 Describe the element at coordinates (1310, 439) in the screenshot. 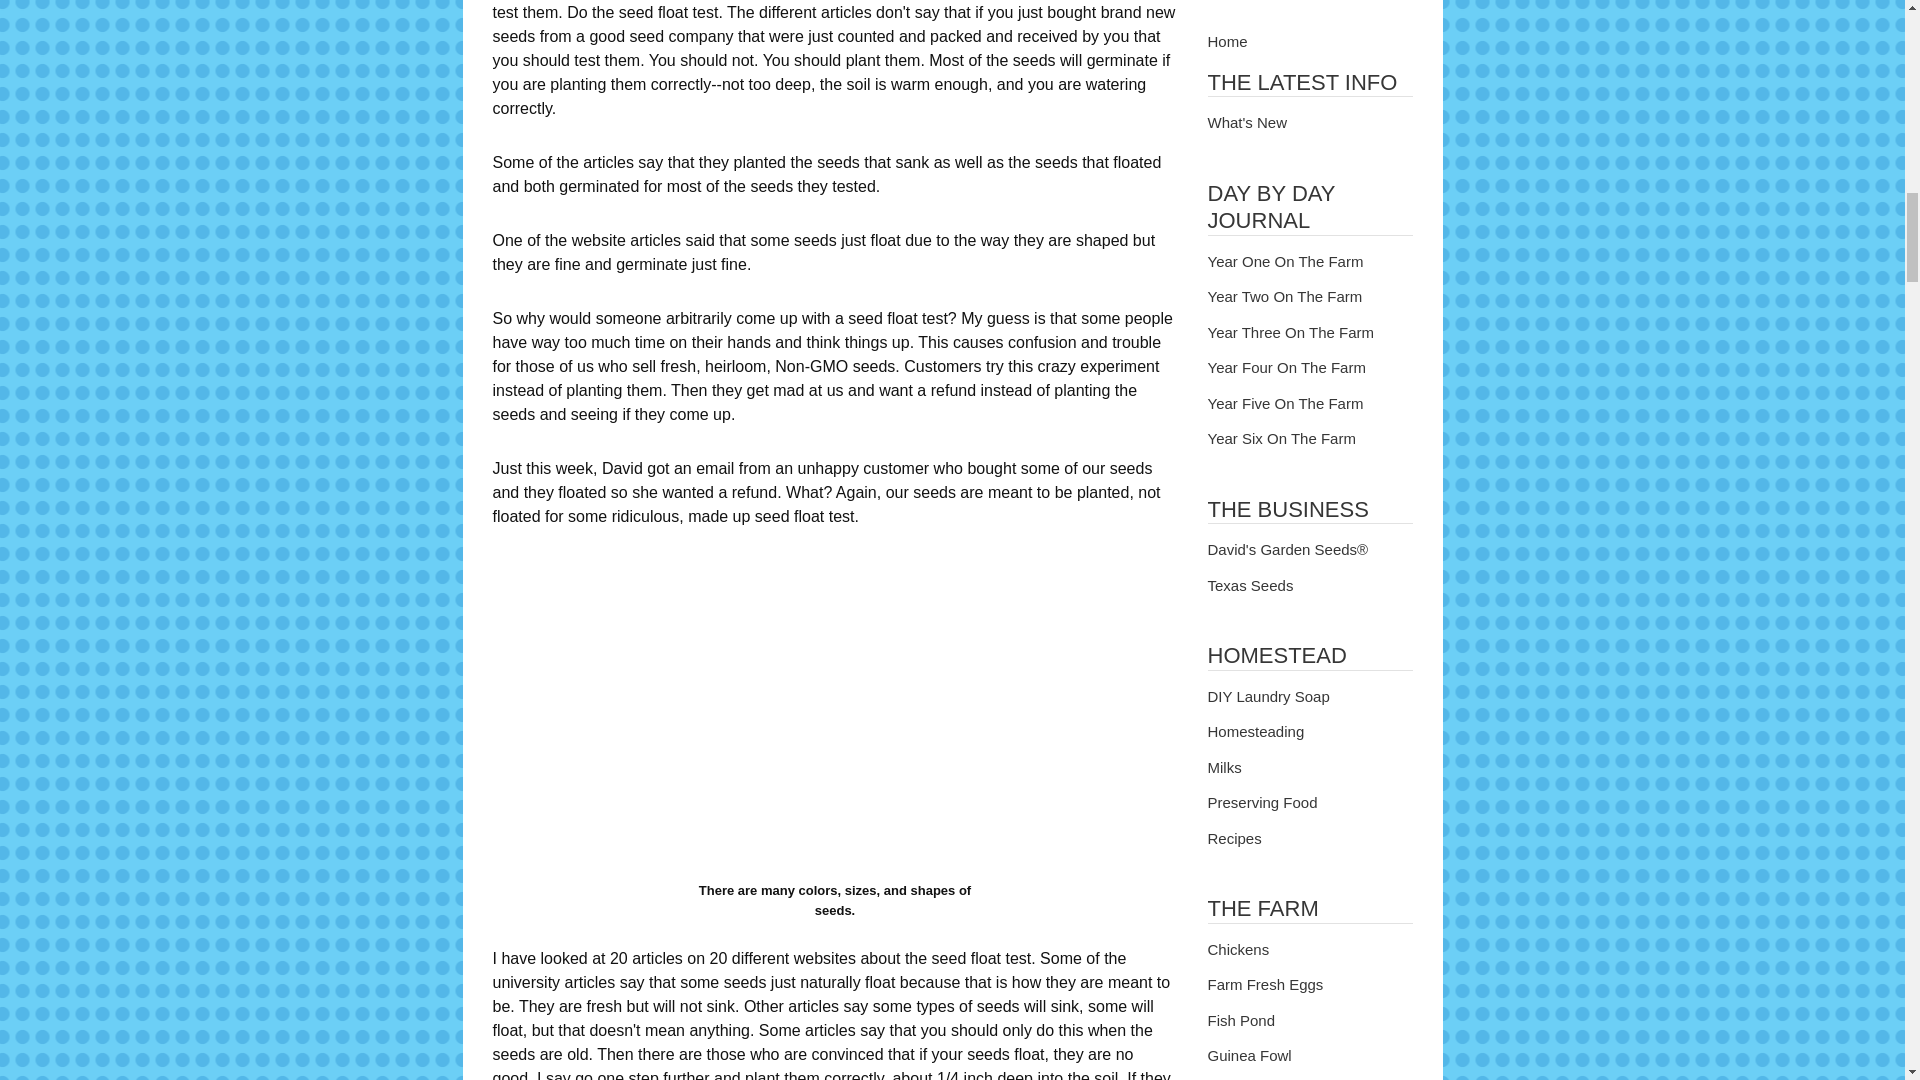

I see `Year Six On The Farm` at that location.